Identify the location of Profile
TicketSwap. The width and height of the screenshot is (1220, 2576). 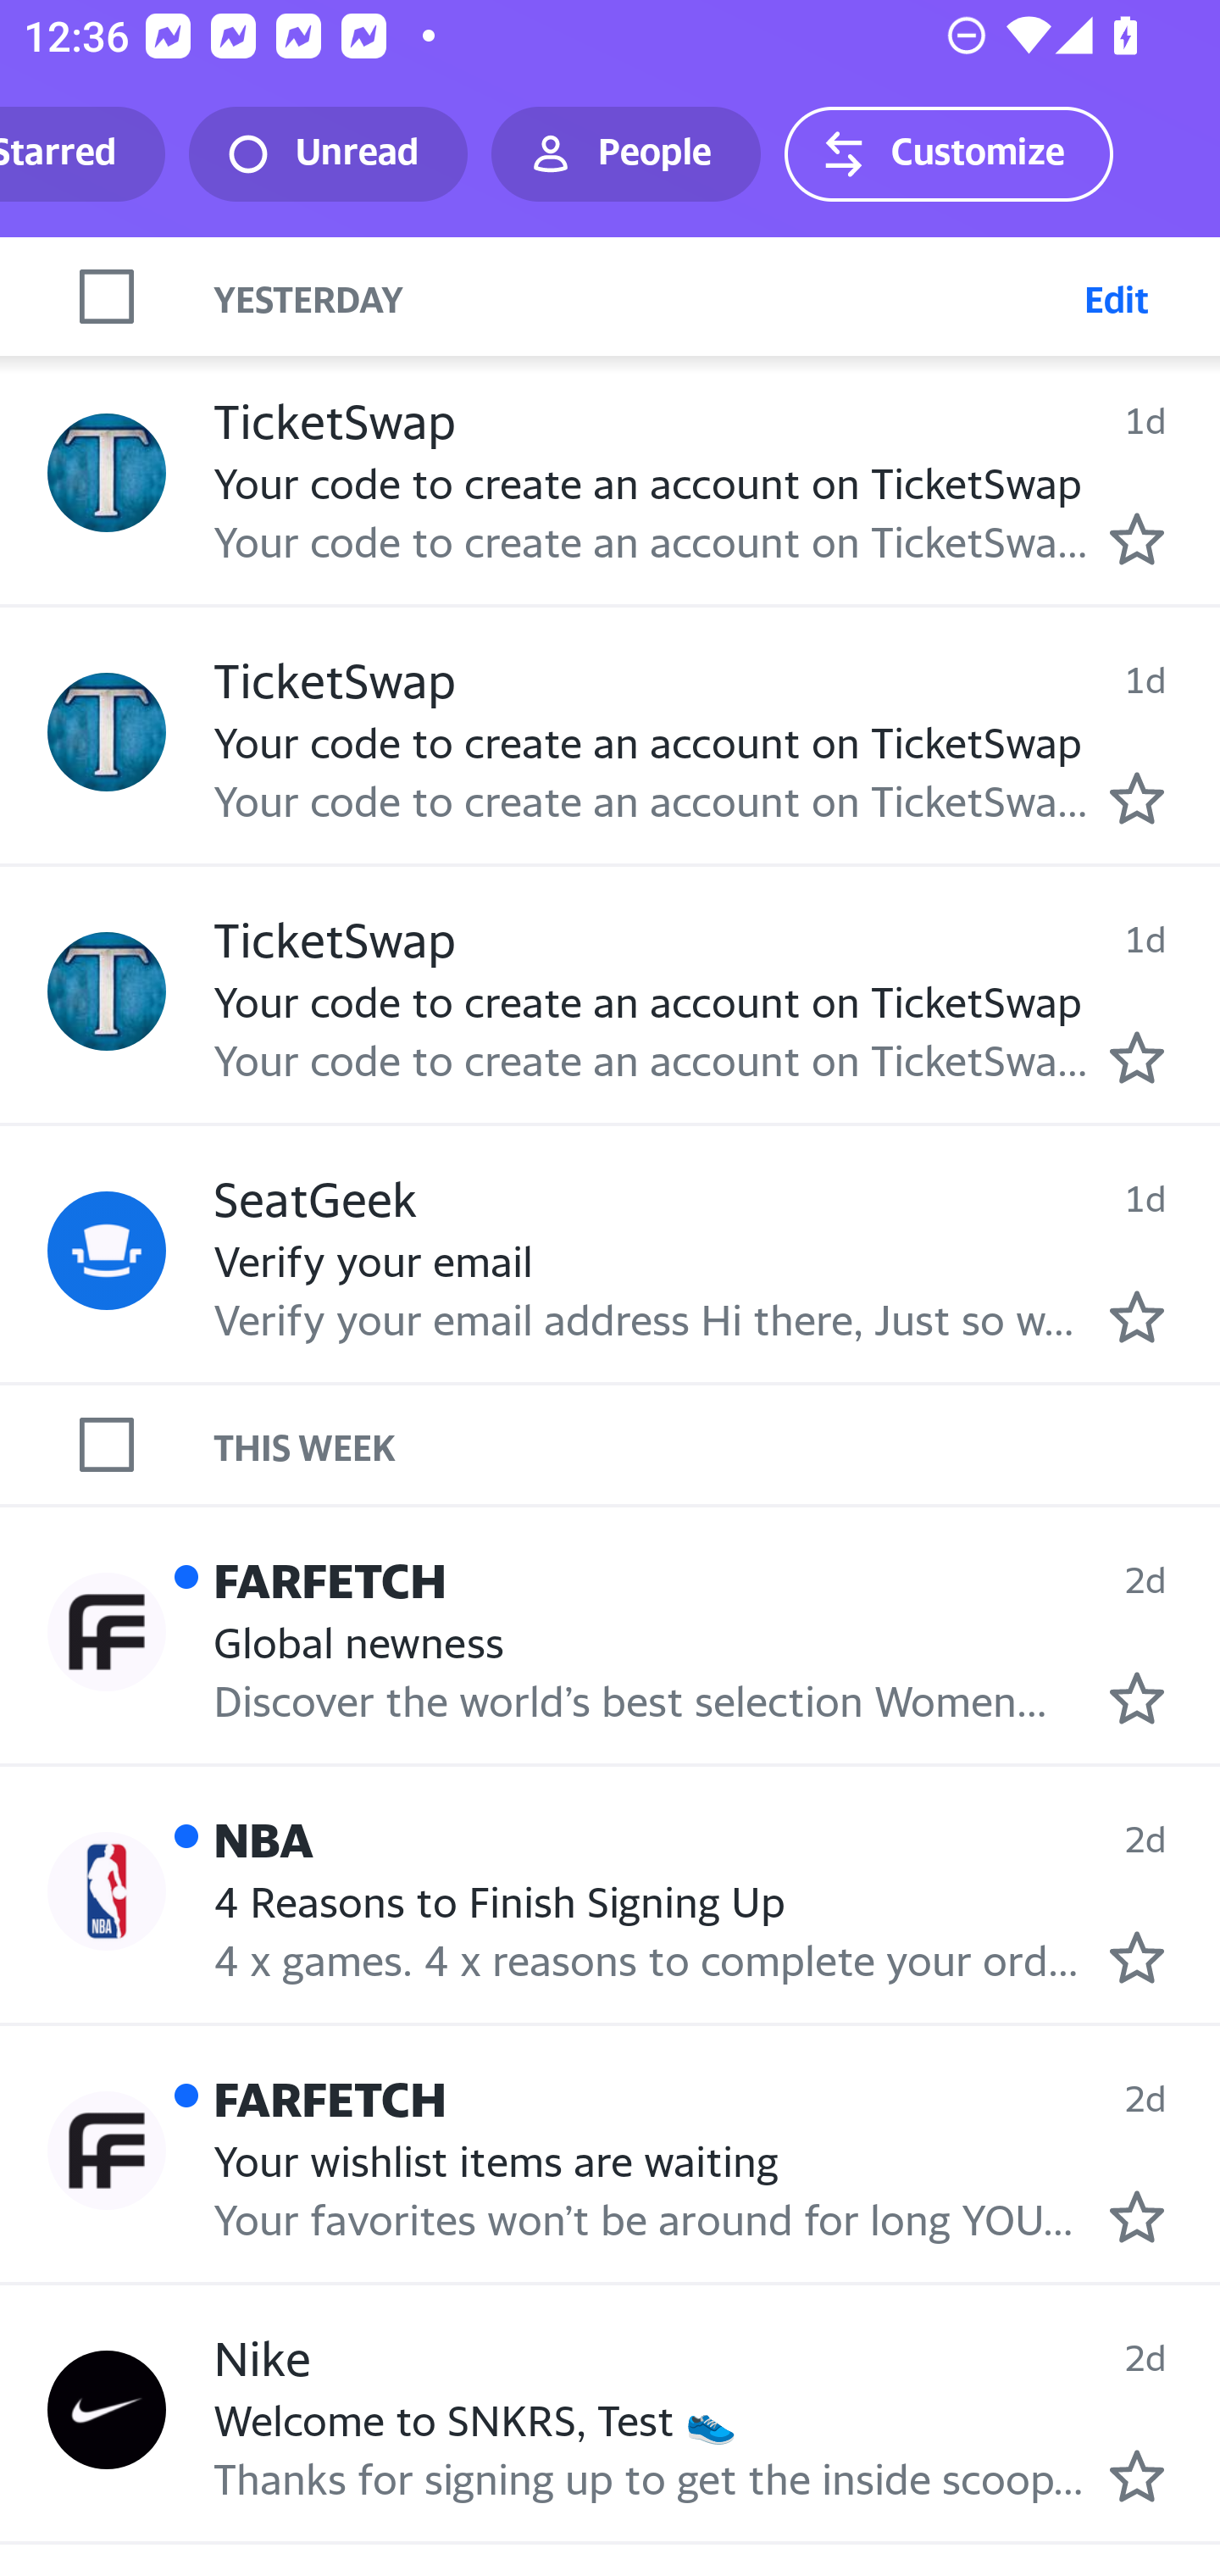
(107, 474).